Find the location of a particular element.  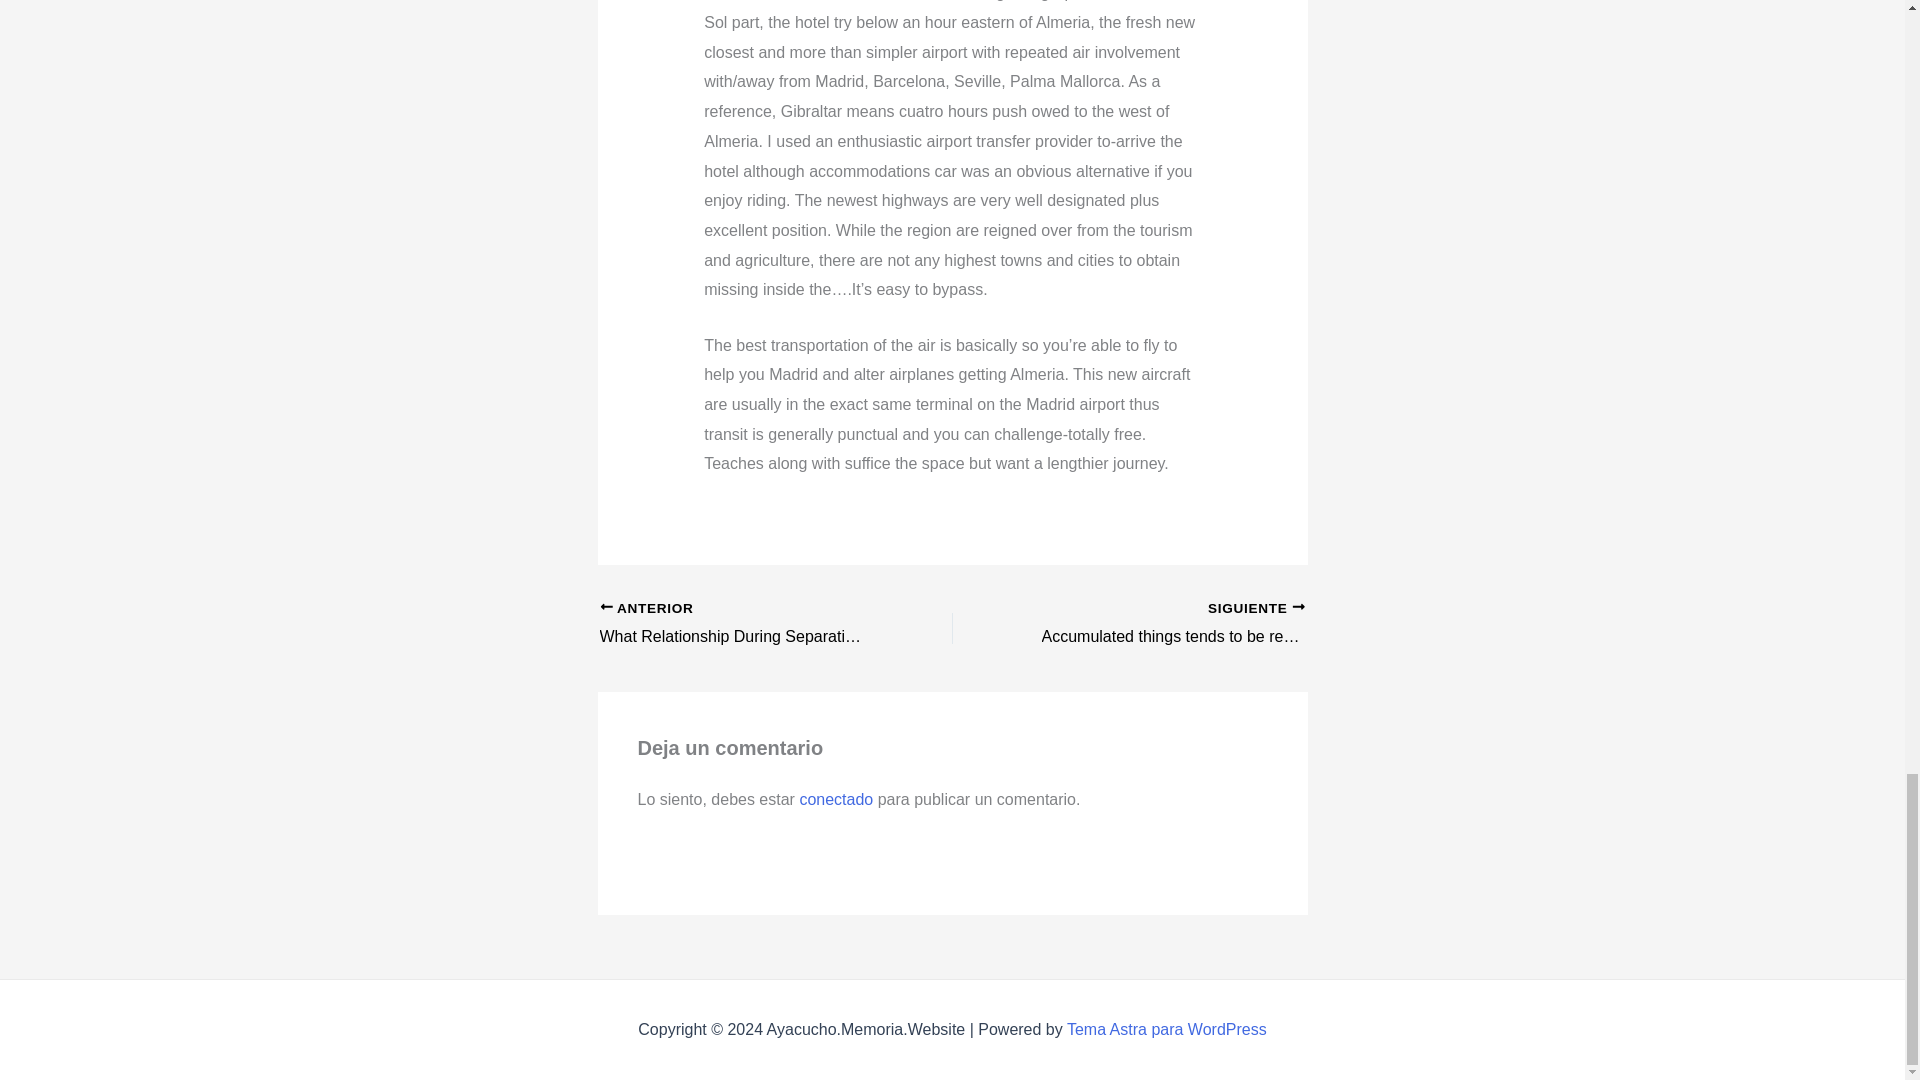

conectado is located at coordinates (836, 798).